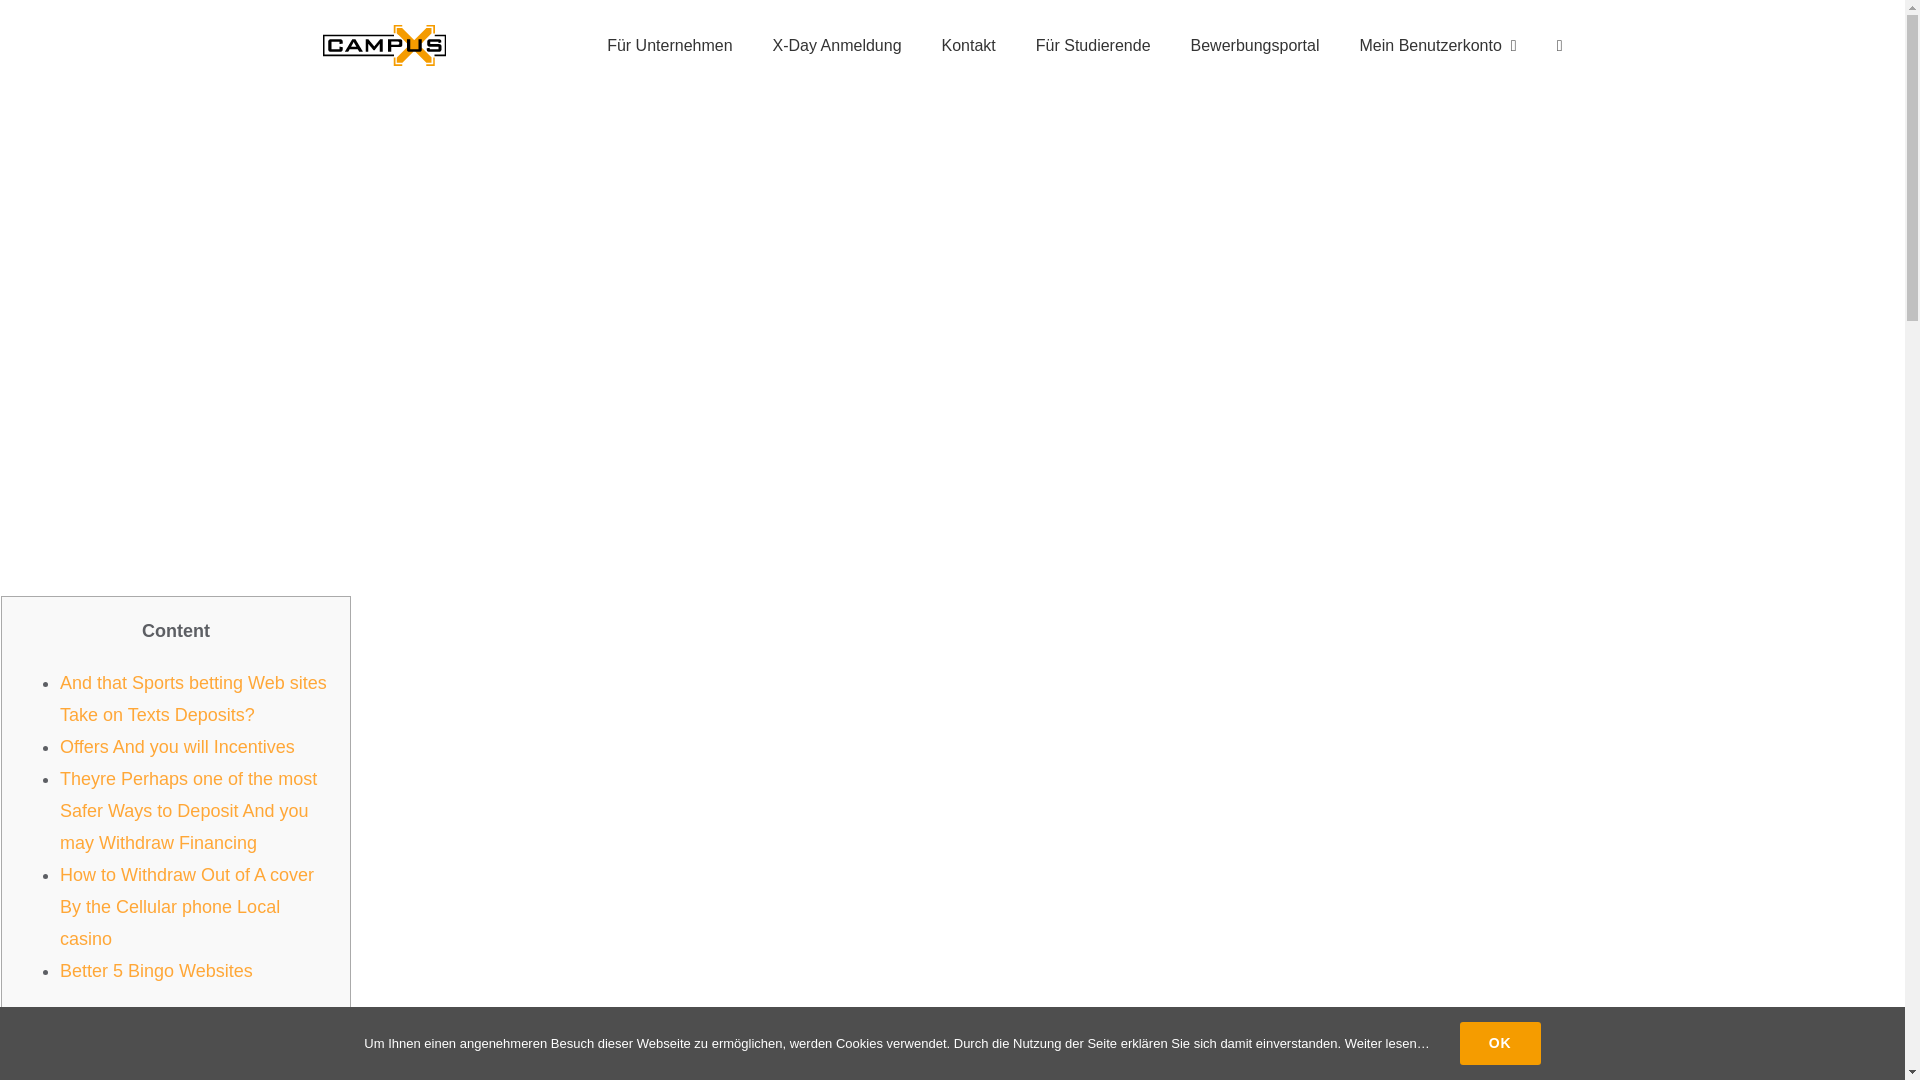 Image resolution: width=1920 pixels, height=1080 pixels. Describe the element at coordinates (1256, 45) in the screenshot. I see `Bewerbungsportal` at that location.